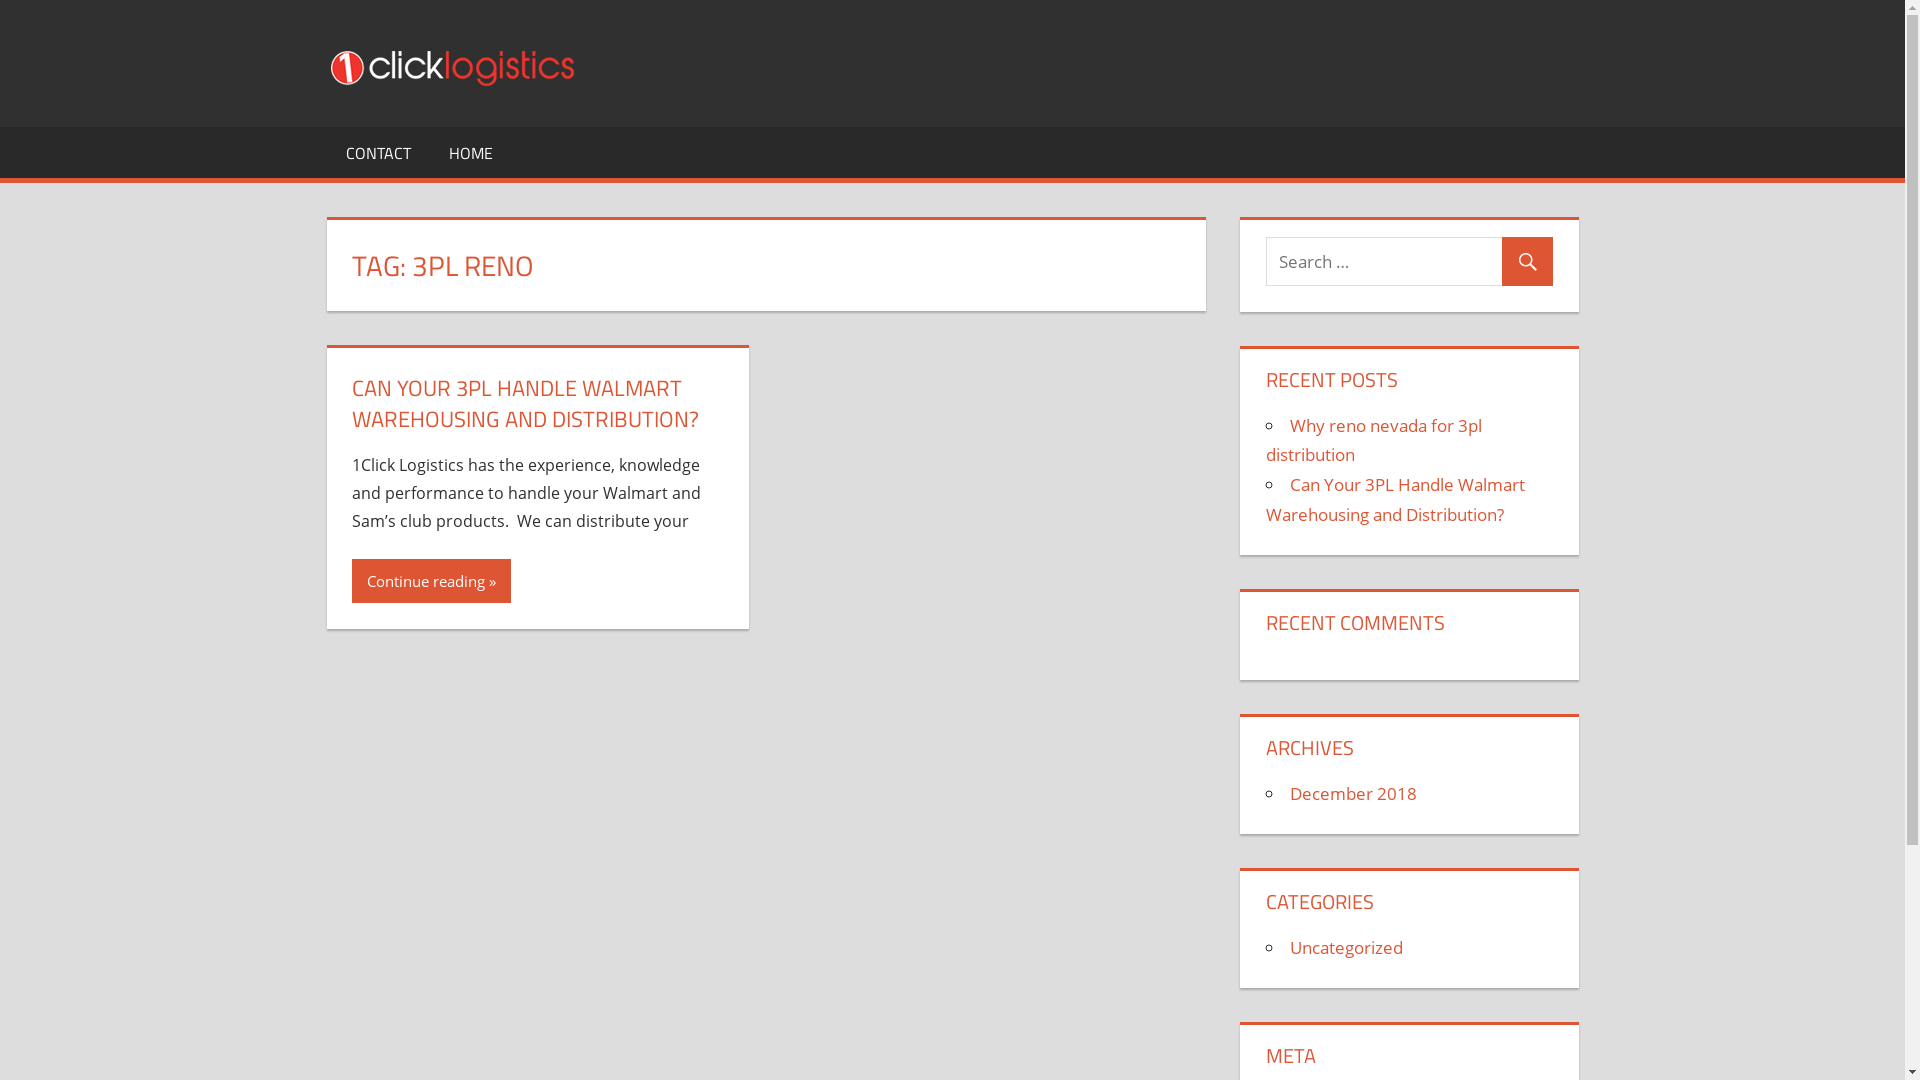 This screenshot has width=1920, height=1080. What do you see at coordinates (526, 404) in the screenshot?
I see `CAN YOUR 3PL HANDLE WALMART WAREHOUSING AND DISTRIBUTION?` at bounding box center [526, 404].